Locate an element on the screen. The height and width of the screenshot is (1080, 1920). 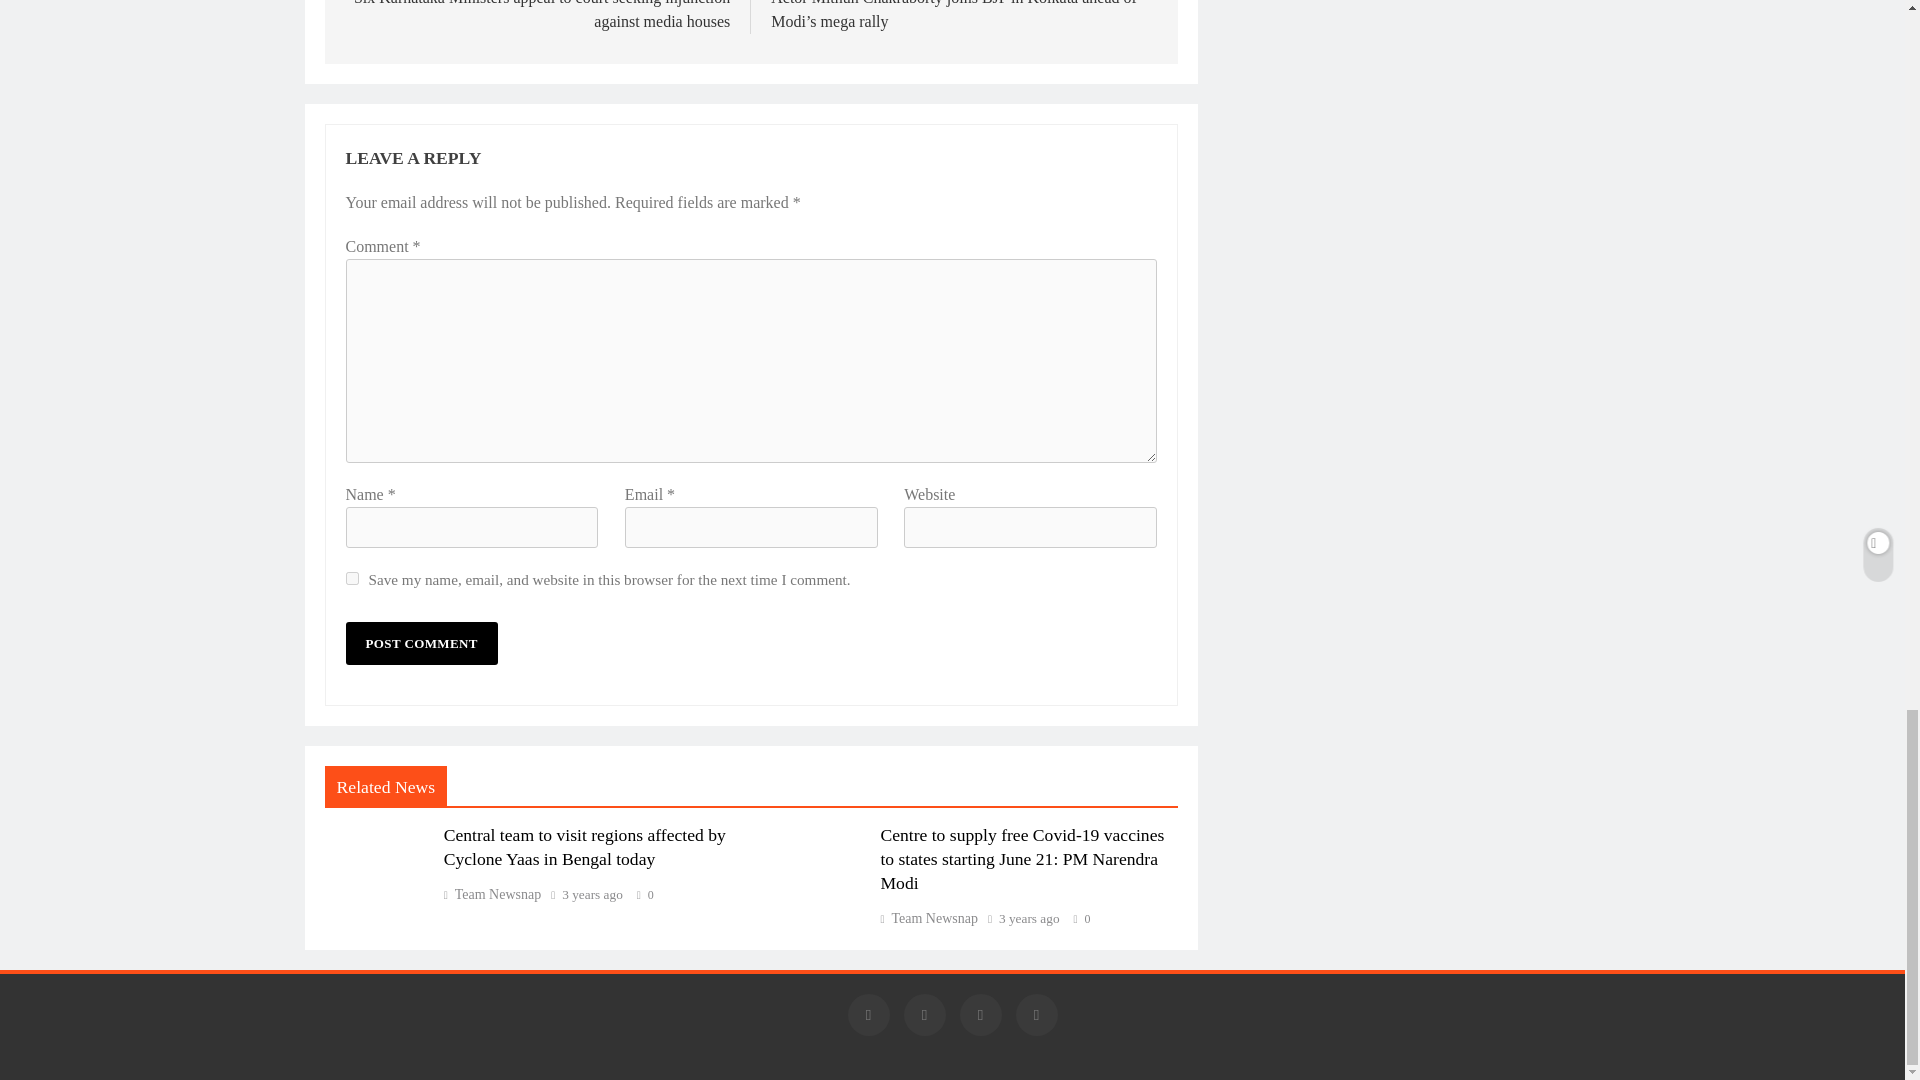
Post Comment is located at coordinates (421, 644).